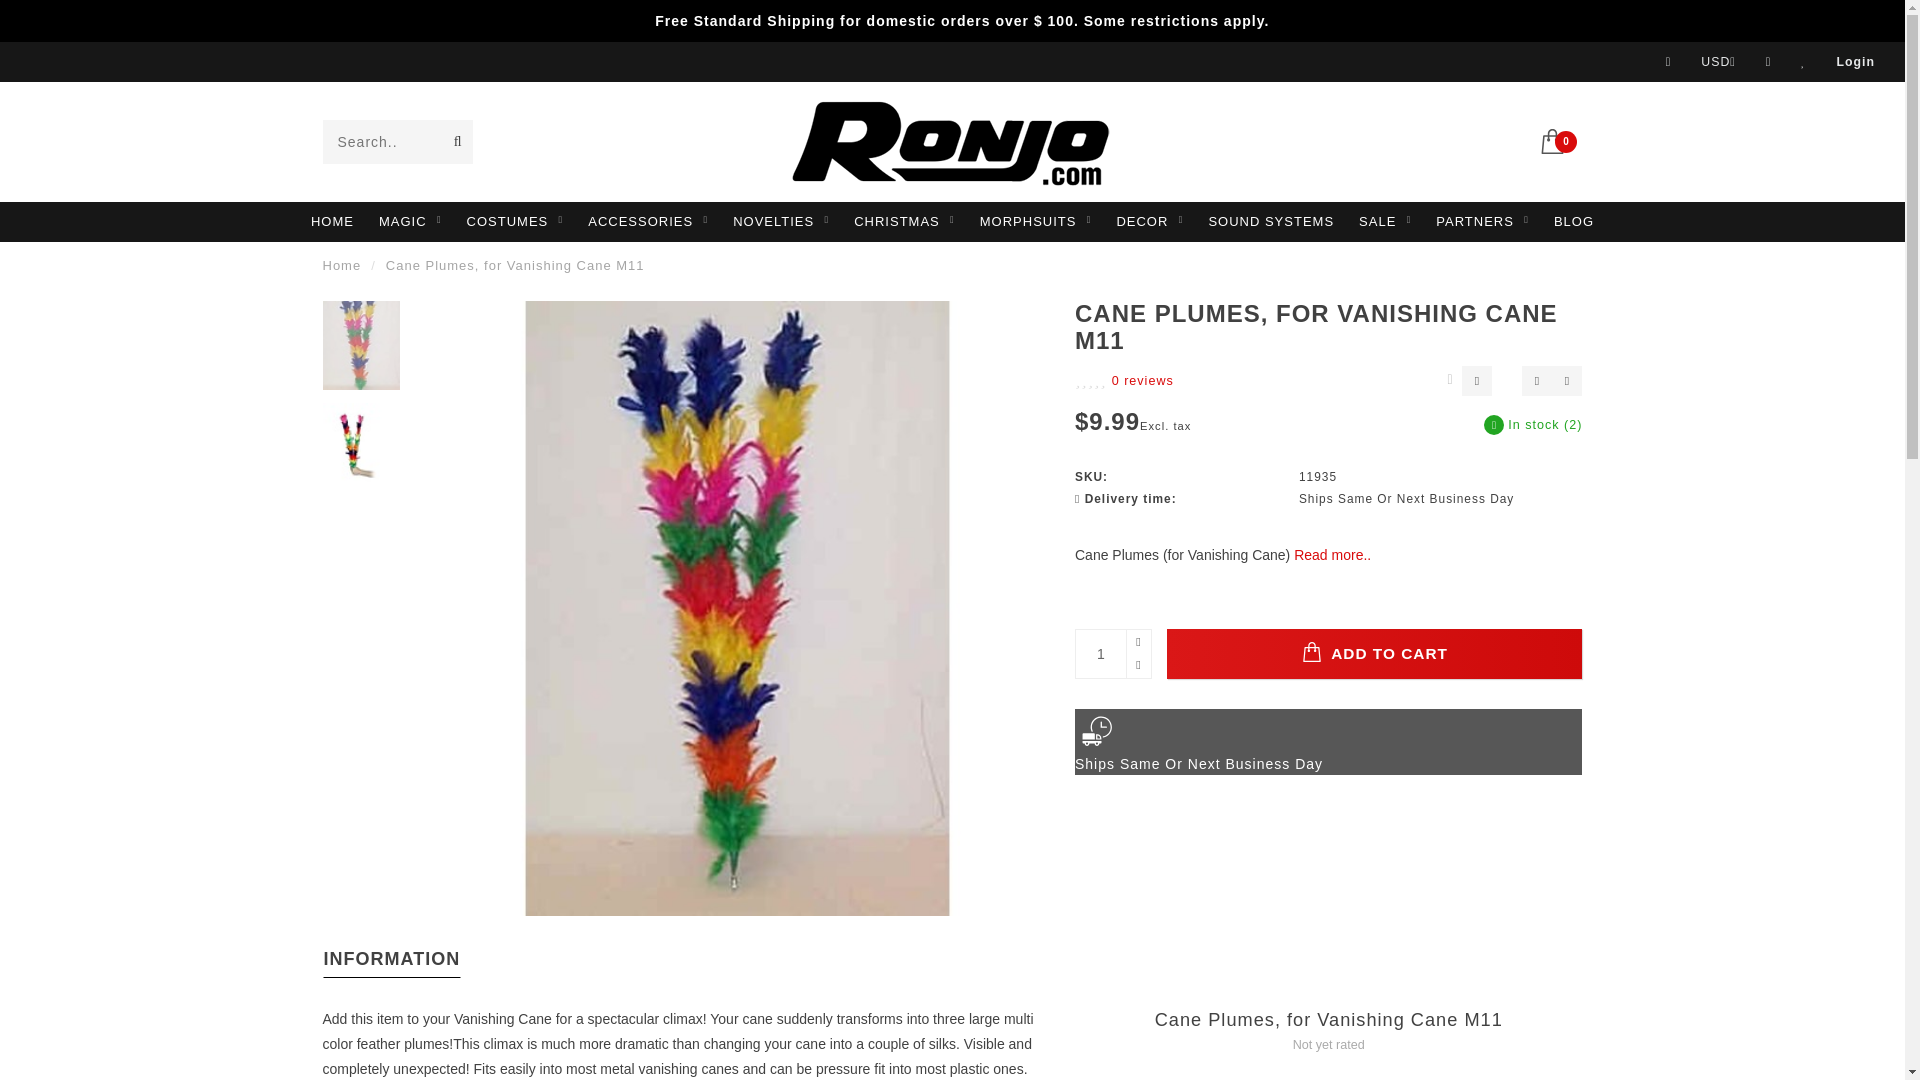 The height and width of the screenshot is (1080, 1920). What do you see at coordinates (332, 221) in the screenshot?
I see `HOME` at bounding box center [332, 221].